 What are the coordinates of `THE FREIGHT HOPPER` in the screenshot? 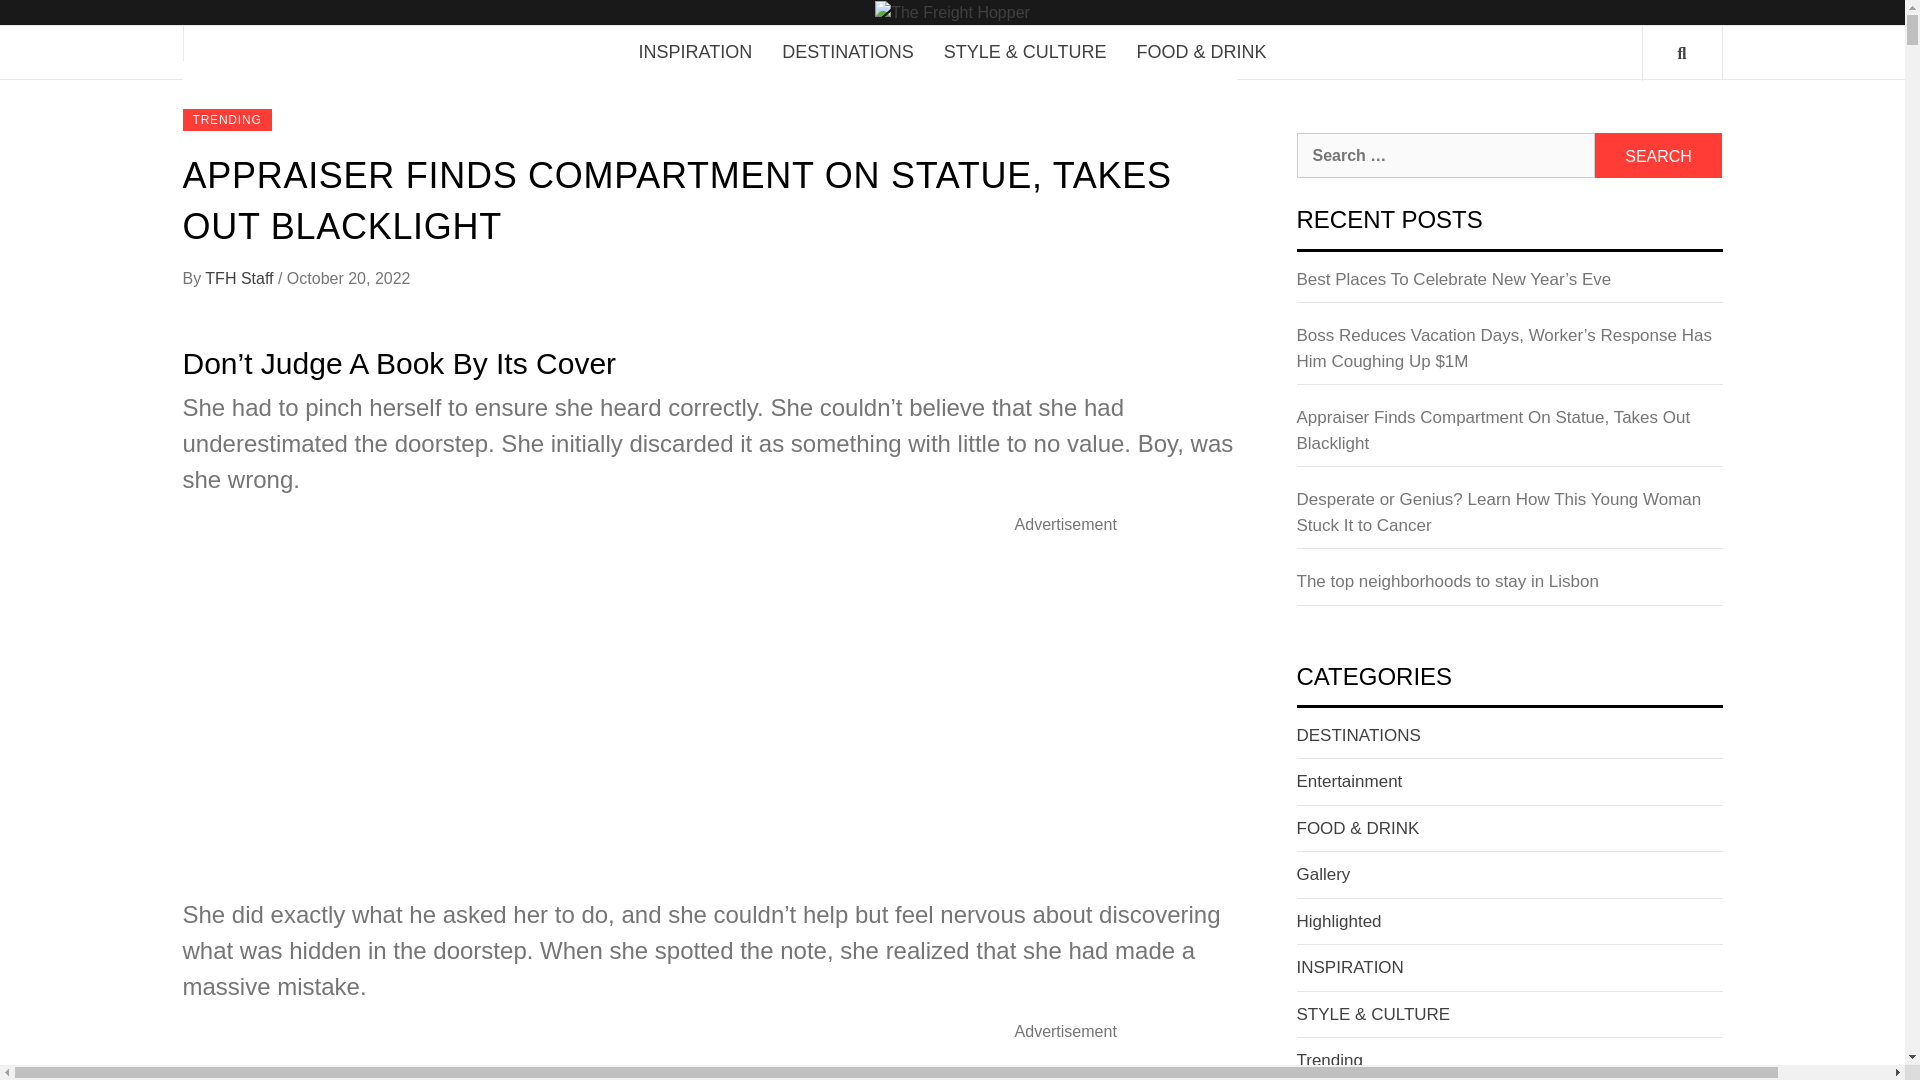 It's located at (1302, 30).